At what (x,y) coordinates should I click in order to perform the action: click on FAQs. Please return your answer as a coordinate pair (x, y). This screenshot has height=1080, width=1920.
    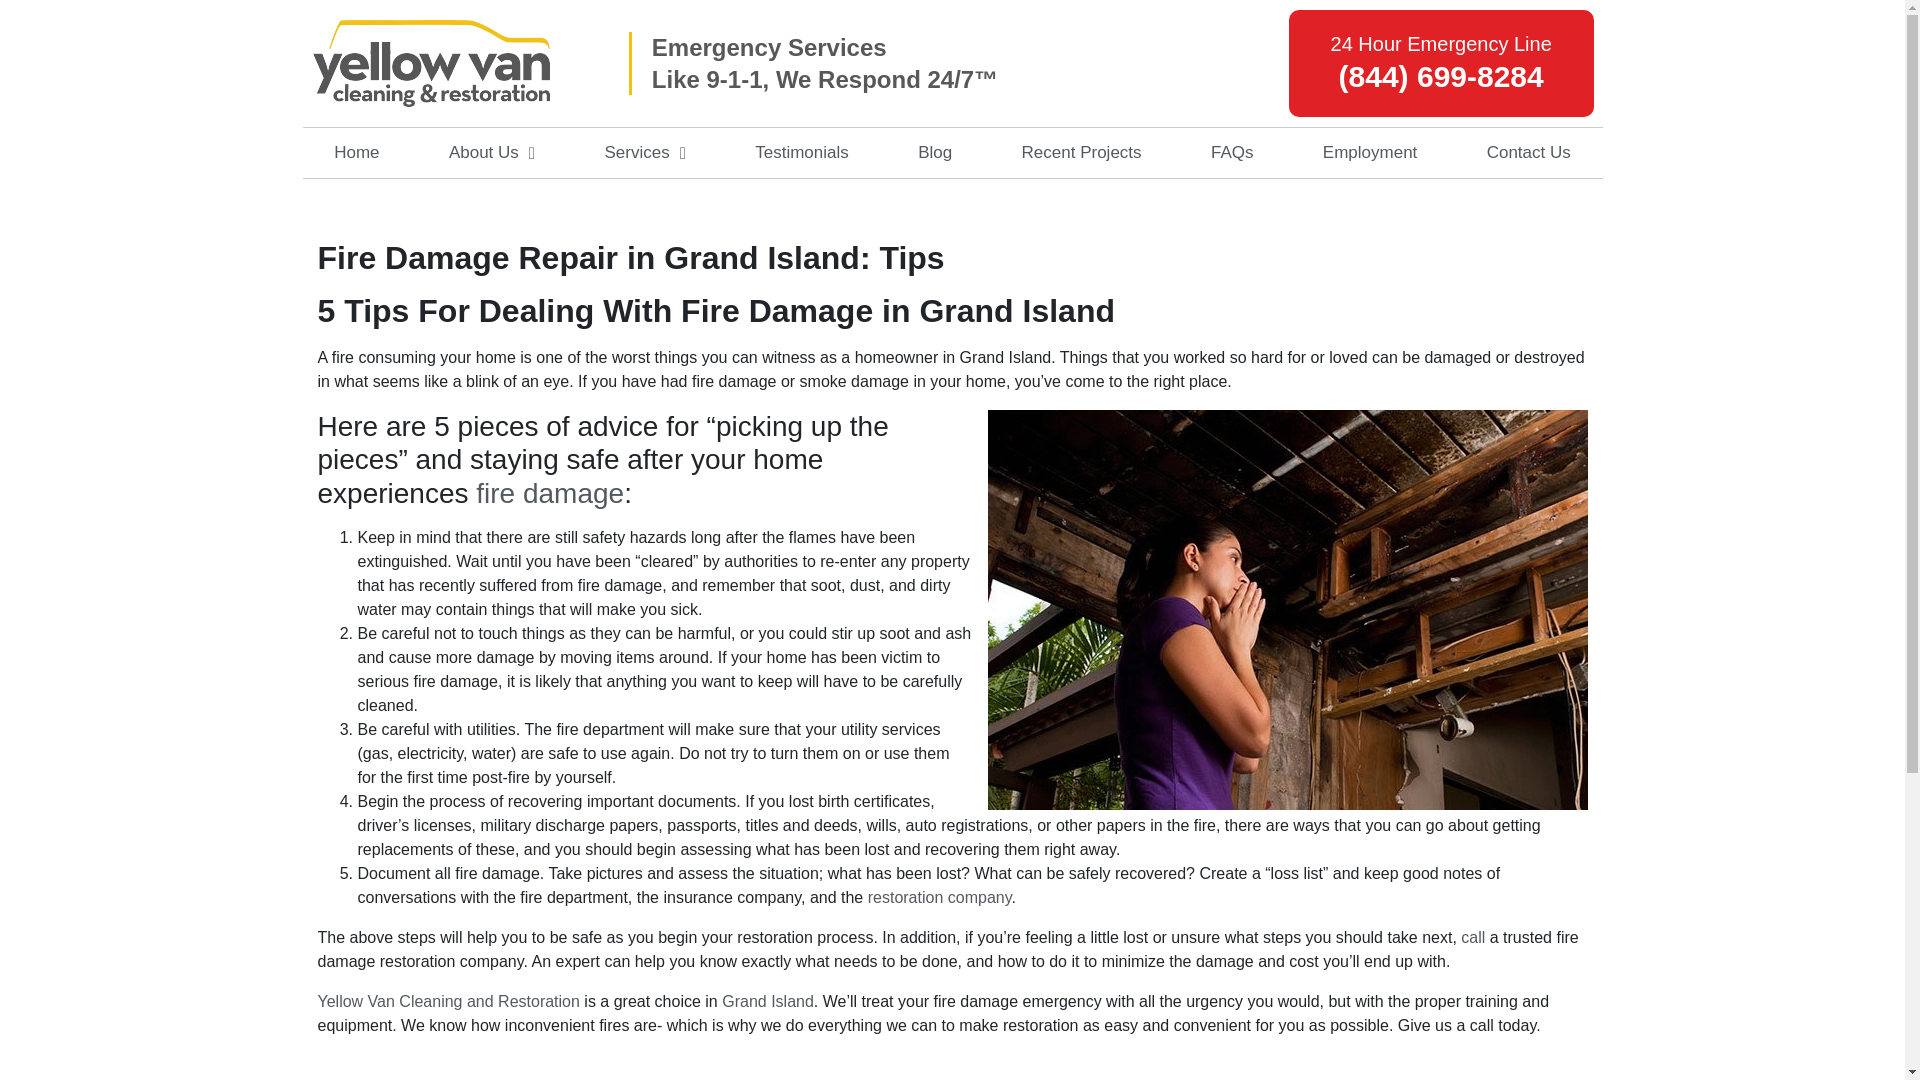
    Looking at the image, I should click on (1231, 153).